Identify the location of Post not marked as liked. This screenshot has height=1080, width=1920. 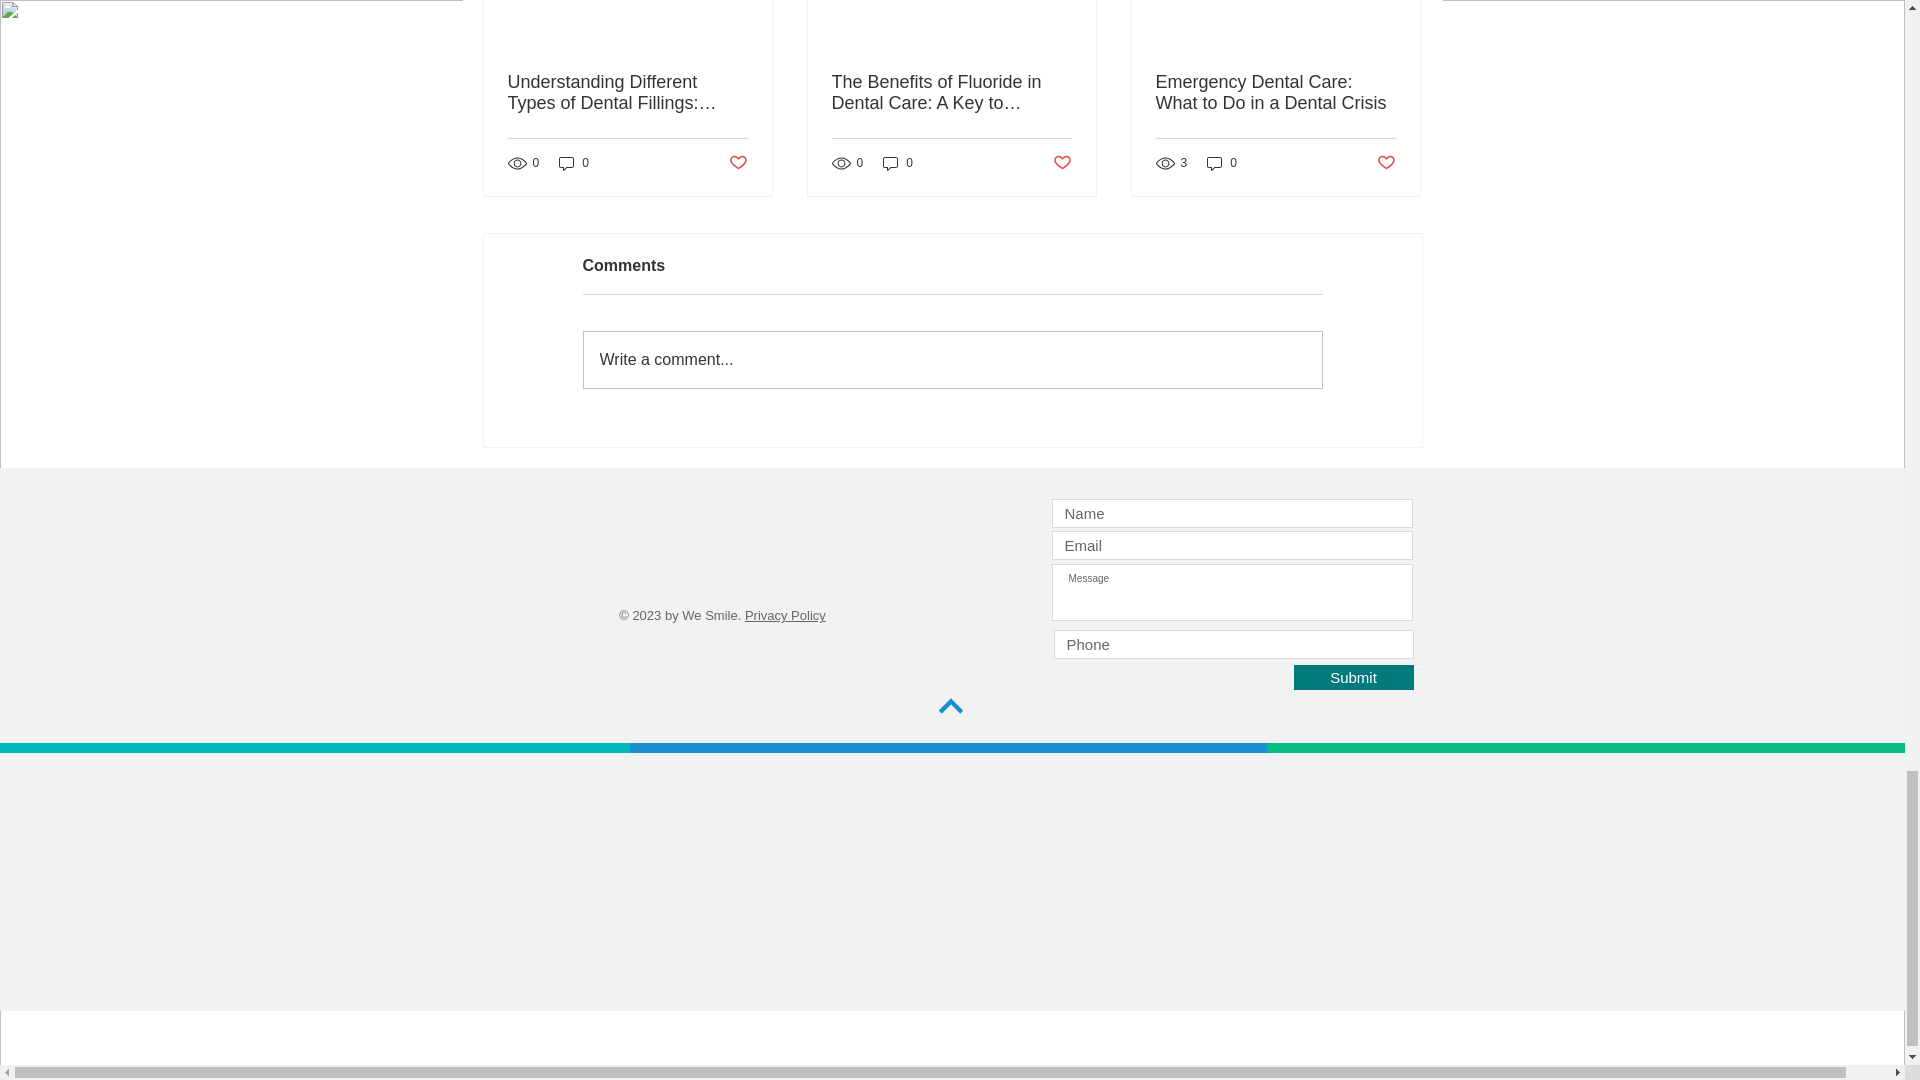
(1062, 163).